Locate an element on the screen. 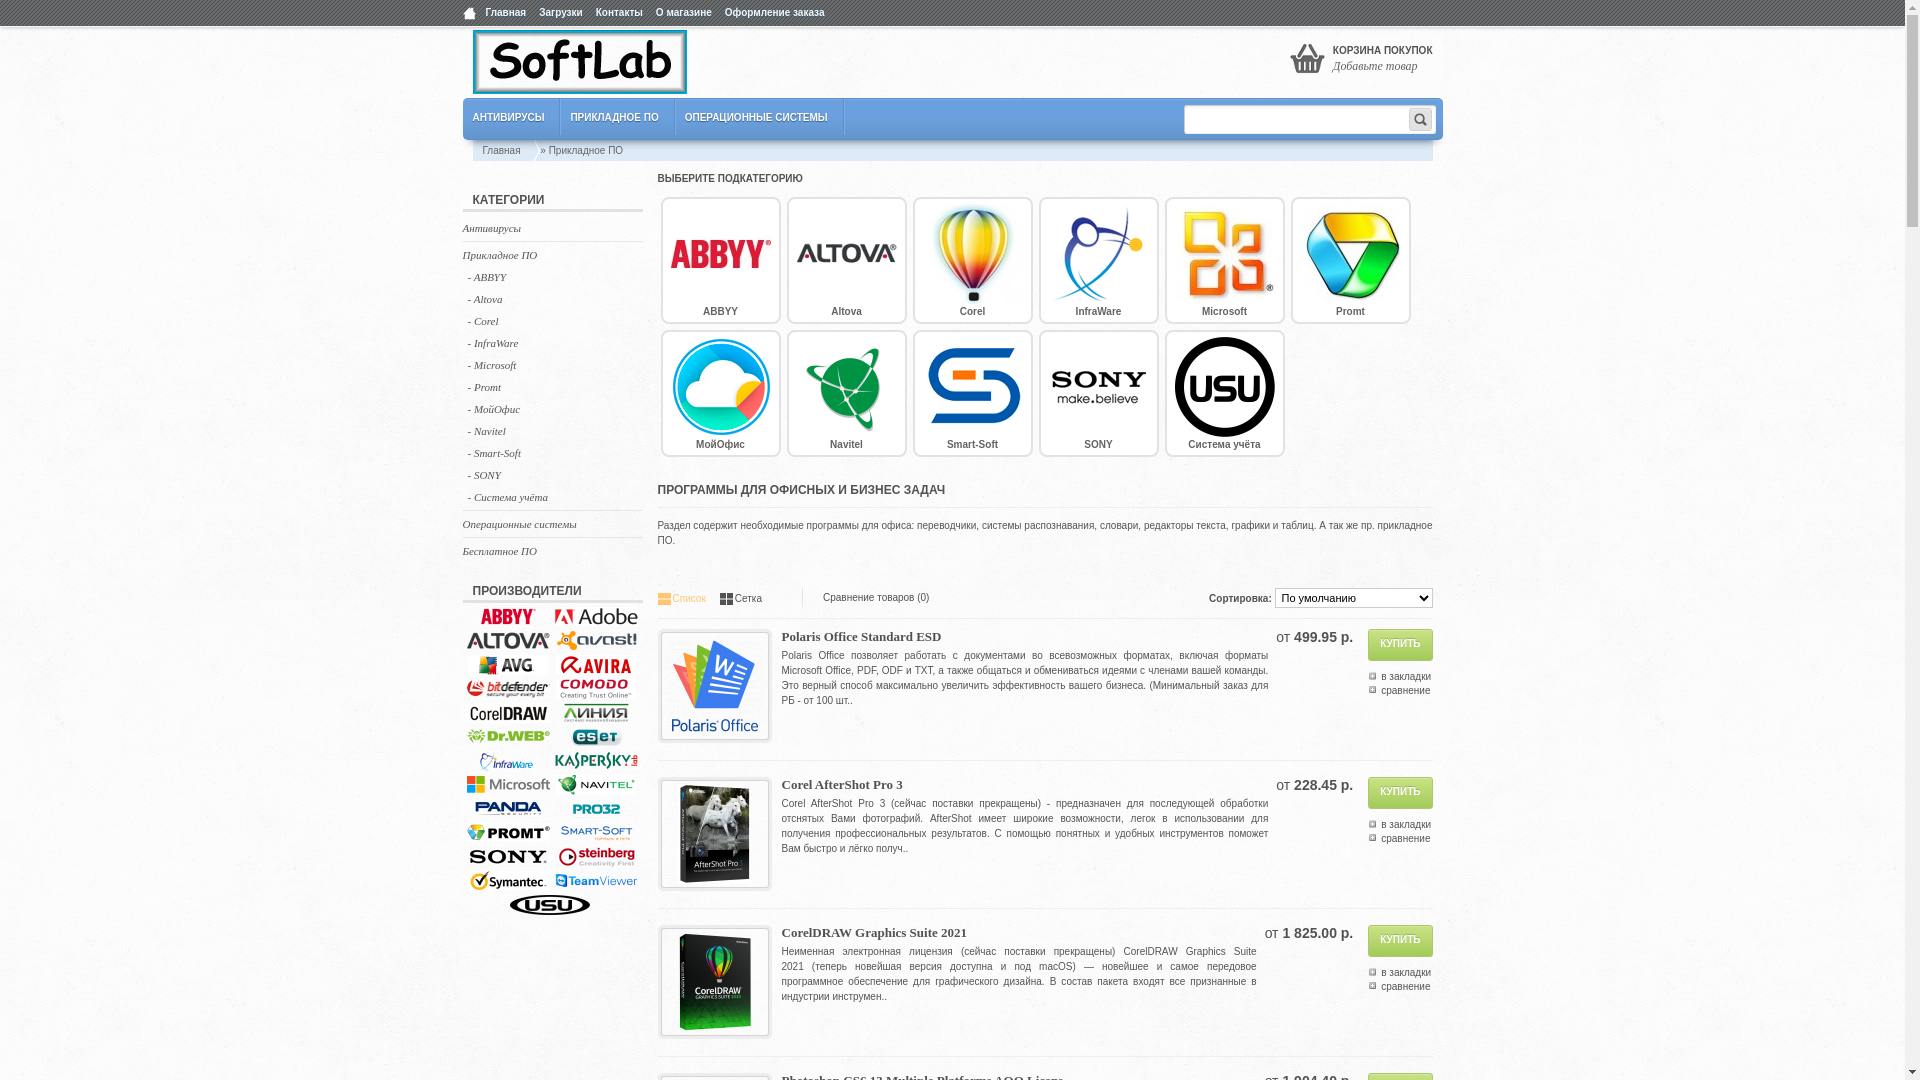 This screenshot has height=1080, width=1920. InfraWare is located at coordinates (1098, 260).